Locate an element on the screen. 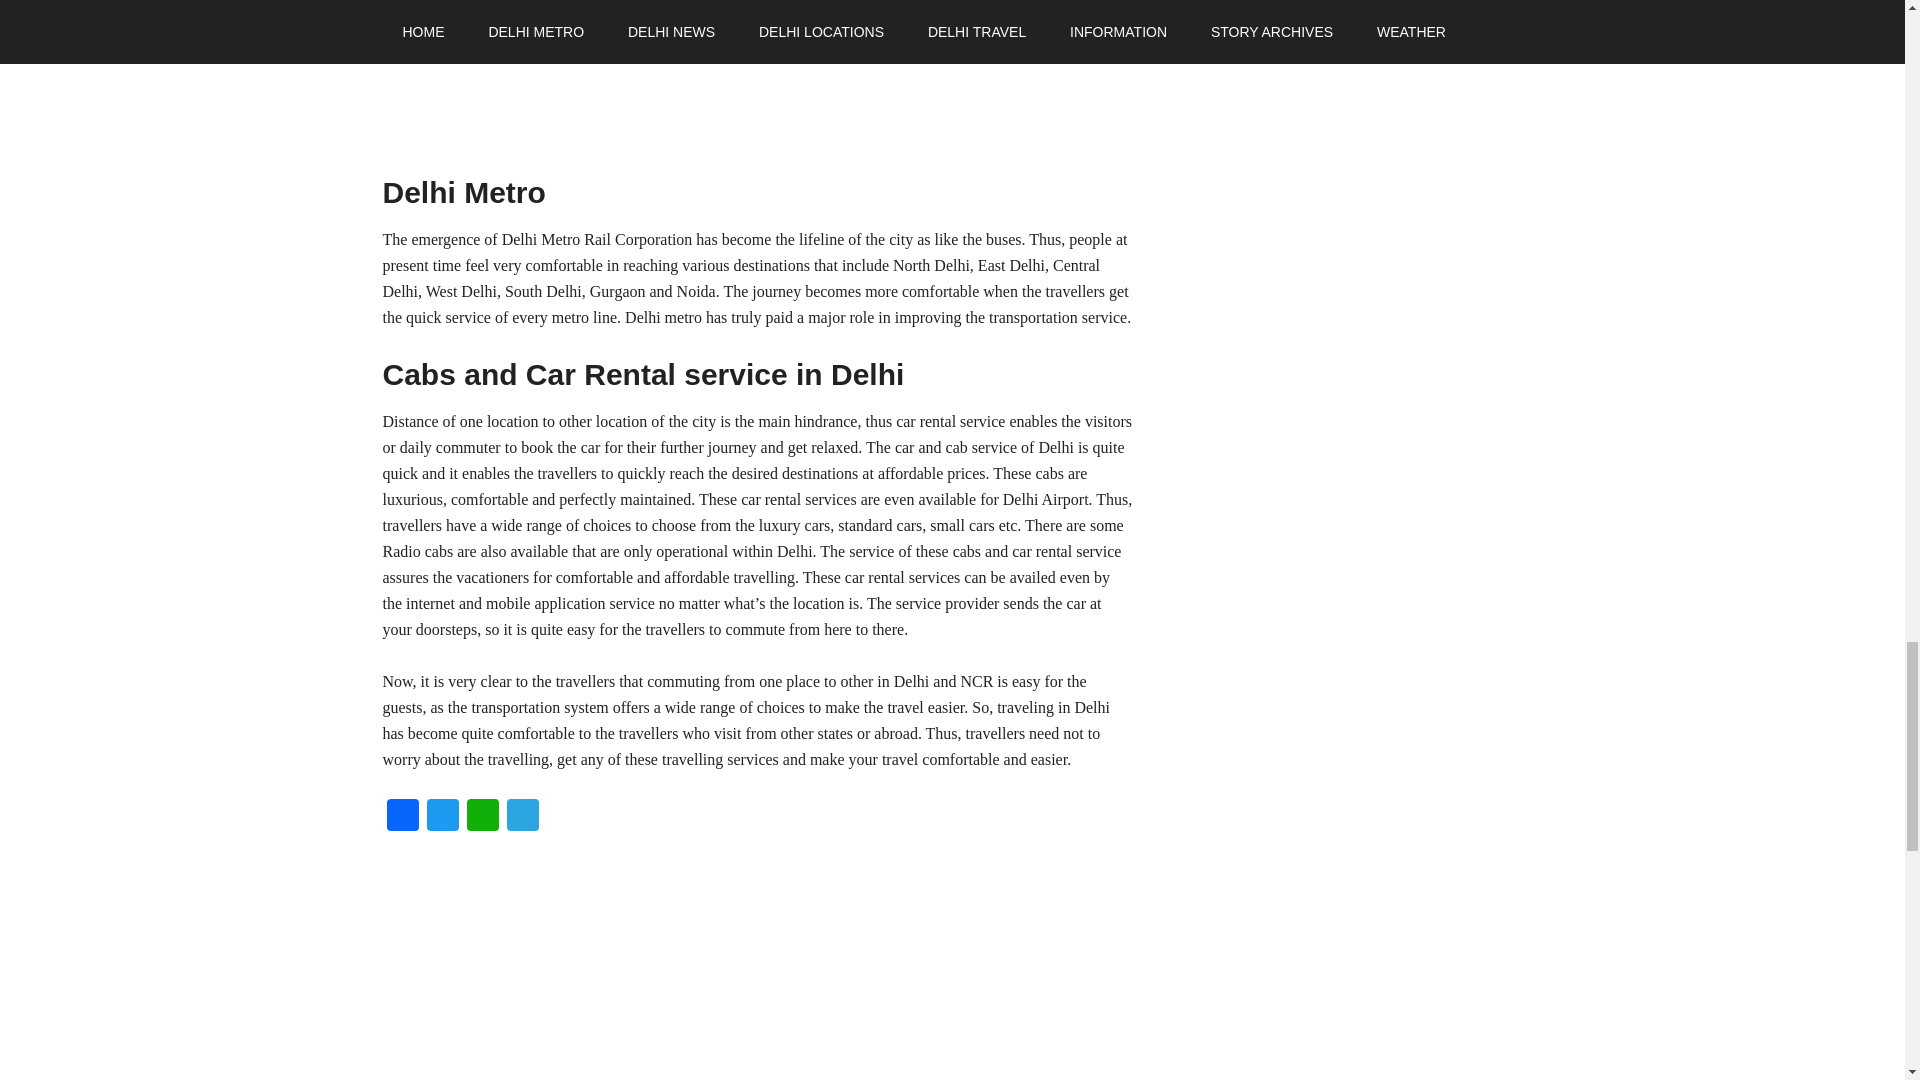 This screenshot has height=1080, width=1920. Telegram is located at coordinates (521, 817).